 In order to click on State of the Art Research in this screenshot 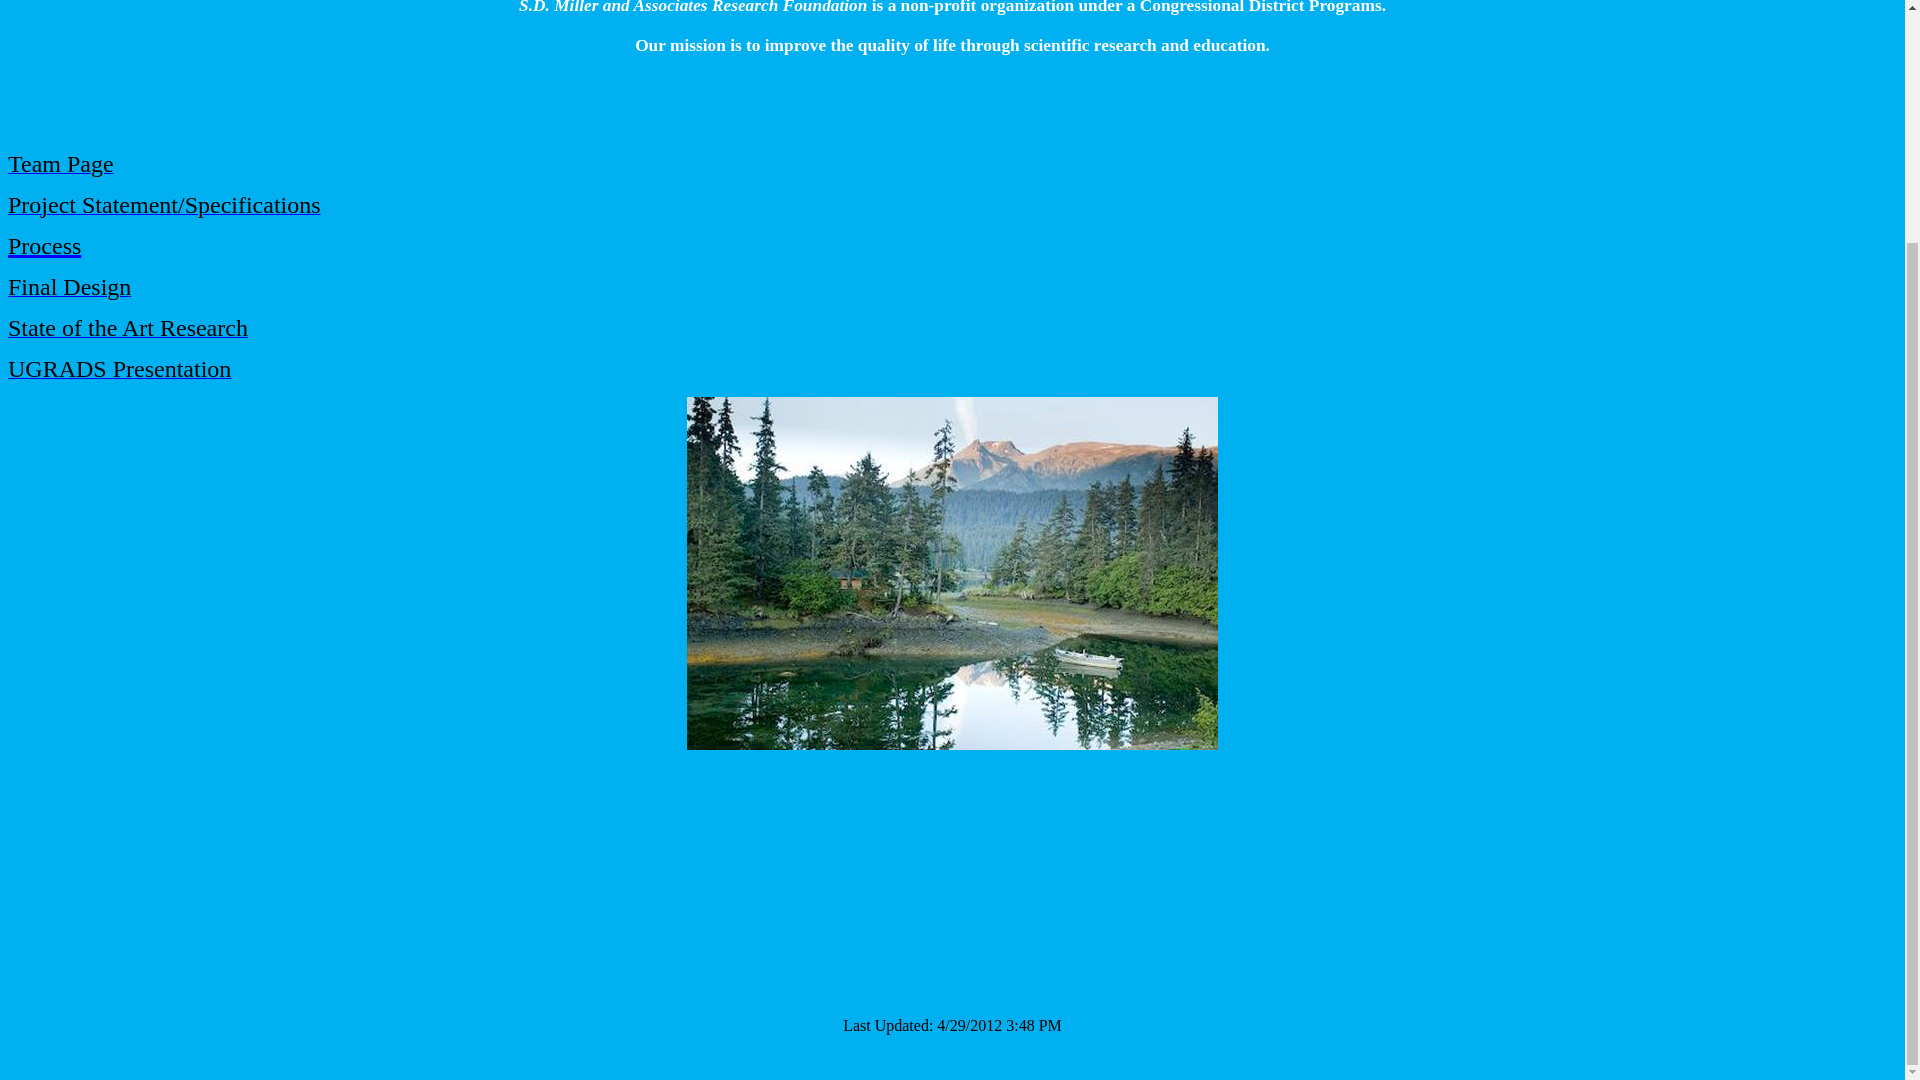, I will do `click(127, 330)`.